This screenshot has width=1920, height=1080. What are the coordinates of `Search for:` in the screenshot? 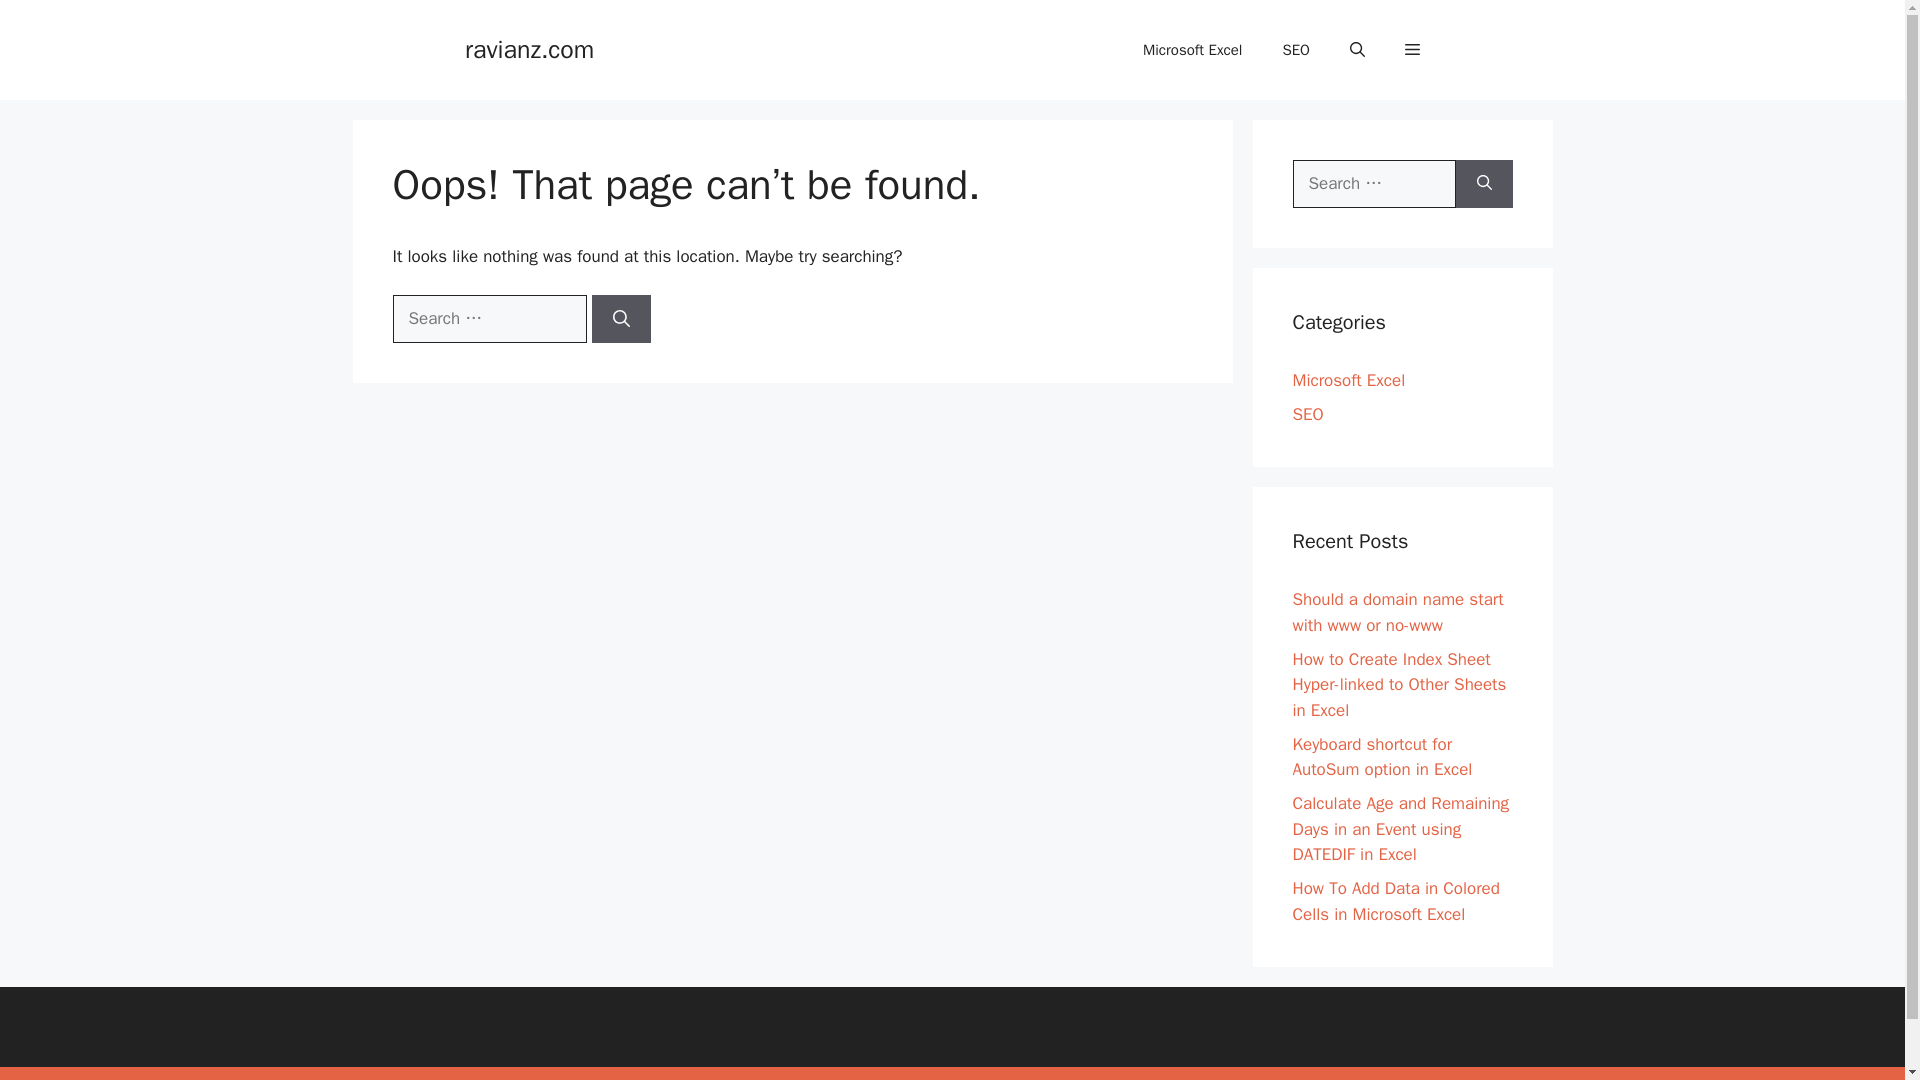 It's located at (488, 318).